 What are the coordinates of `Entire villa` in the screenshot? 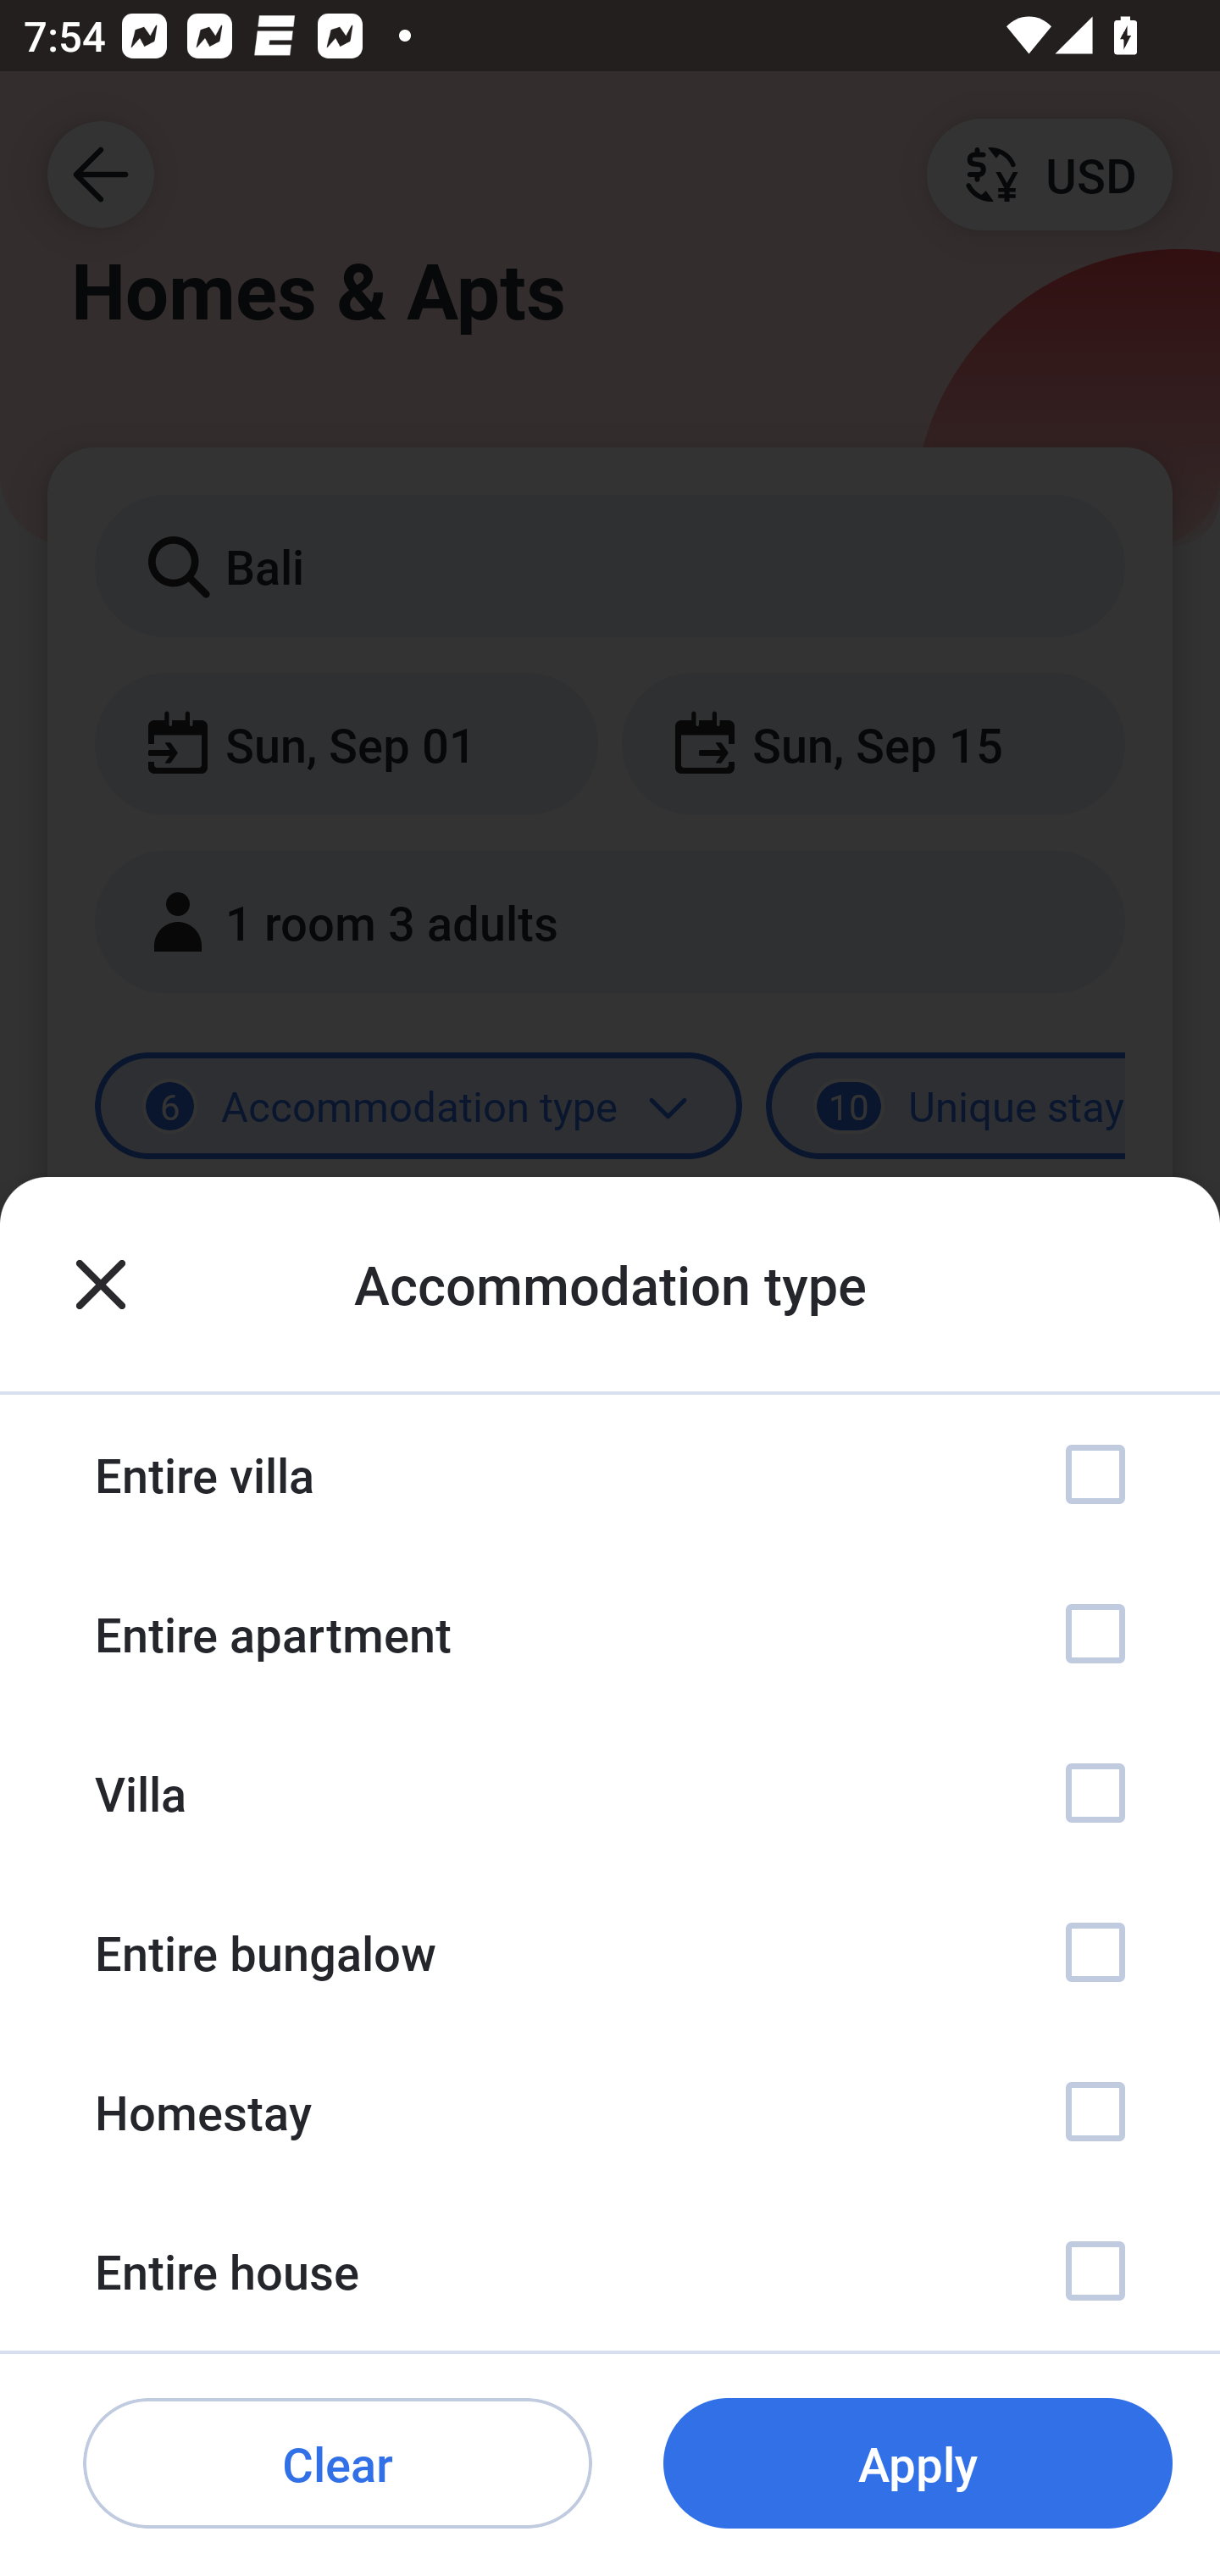 It's located at (610, 1474).